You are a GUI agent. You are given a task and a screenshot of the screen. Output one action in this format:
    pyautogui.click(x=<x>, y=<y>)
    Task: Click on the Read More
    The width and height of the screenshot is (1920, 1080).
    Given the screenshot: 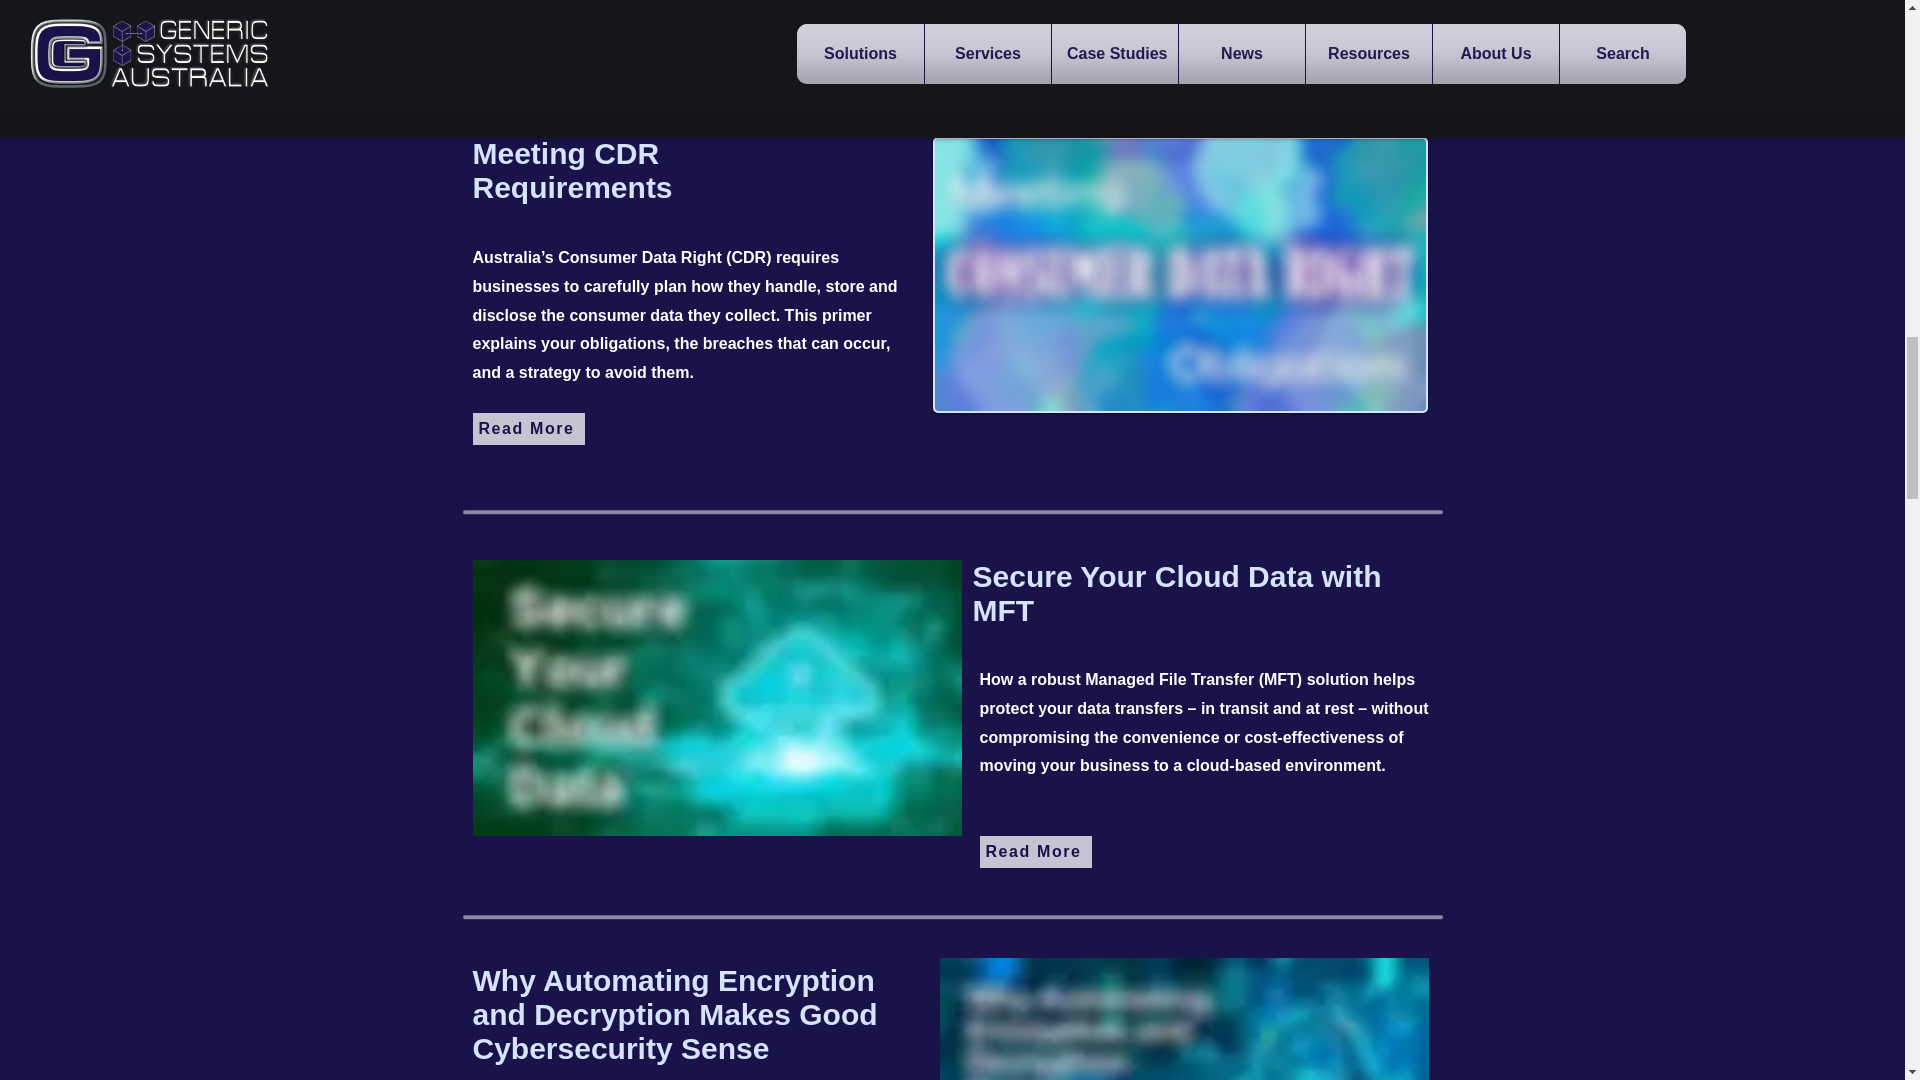 What is the action you would take?
    pyautogui.click(x=1036, y=852)
    